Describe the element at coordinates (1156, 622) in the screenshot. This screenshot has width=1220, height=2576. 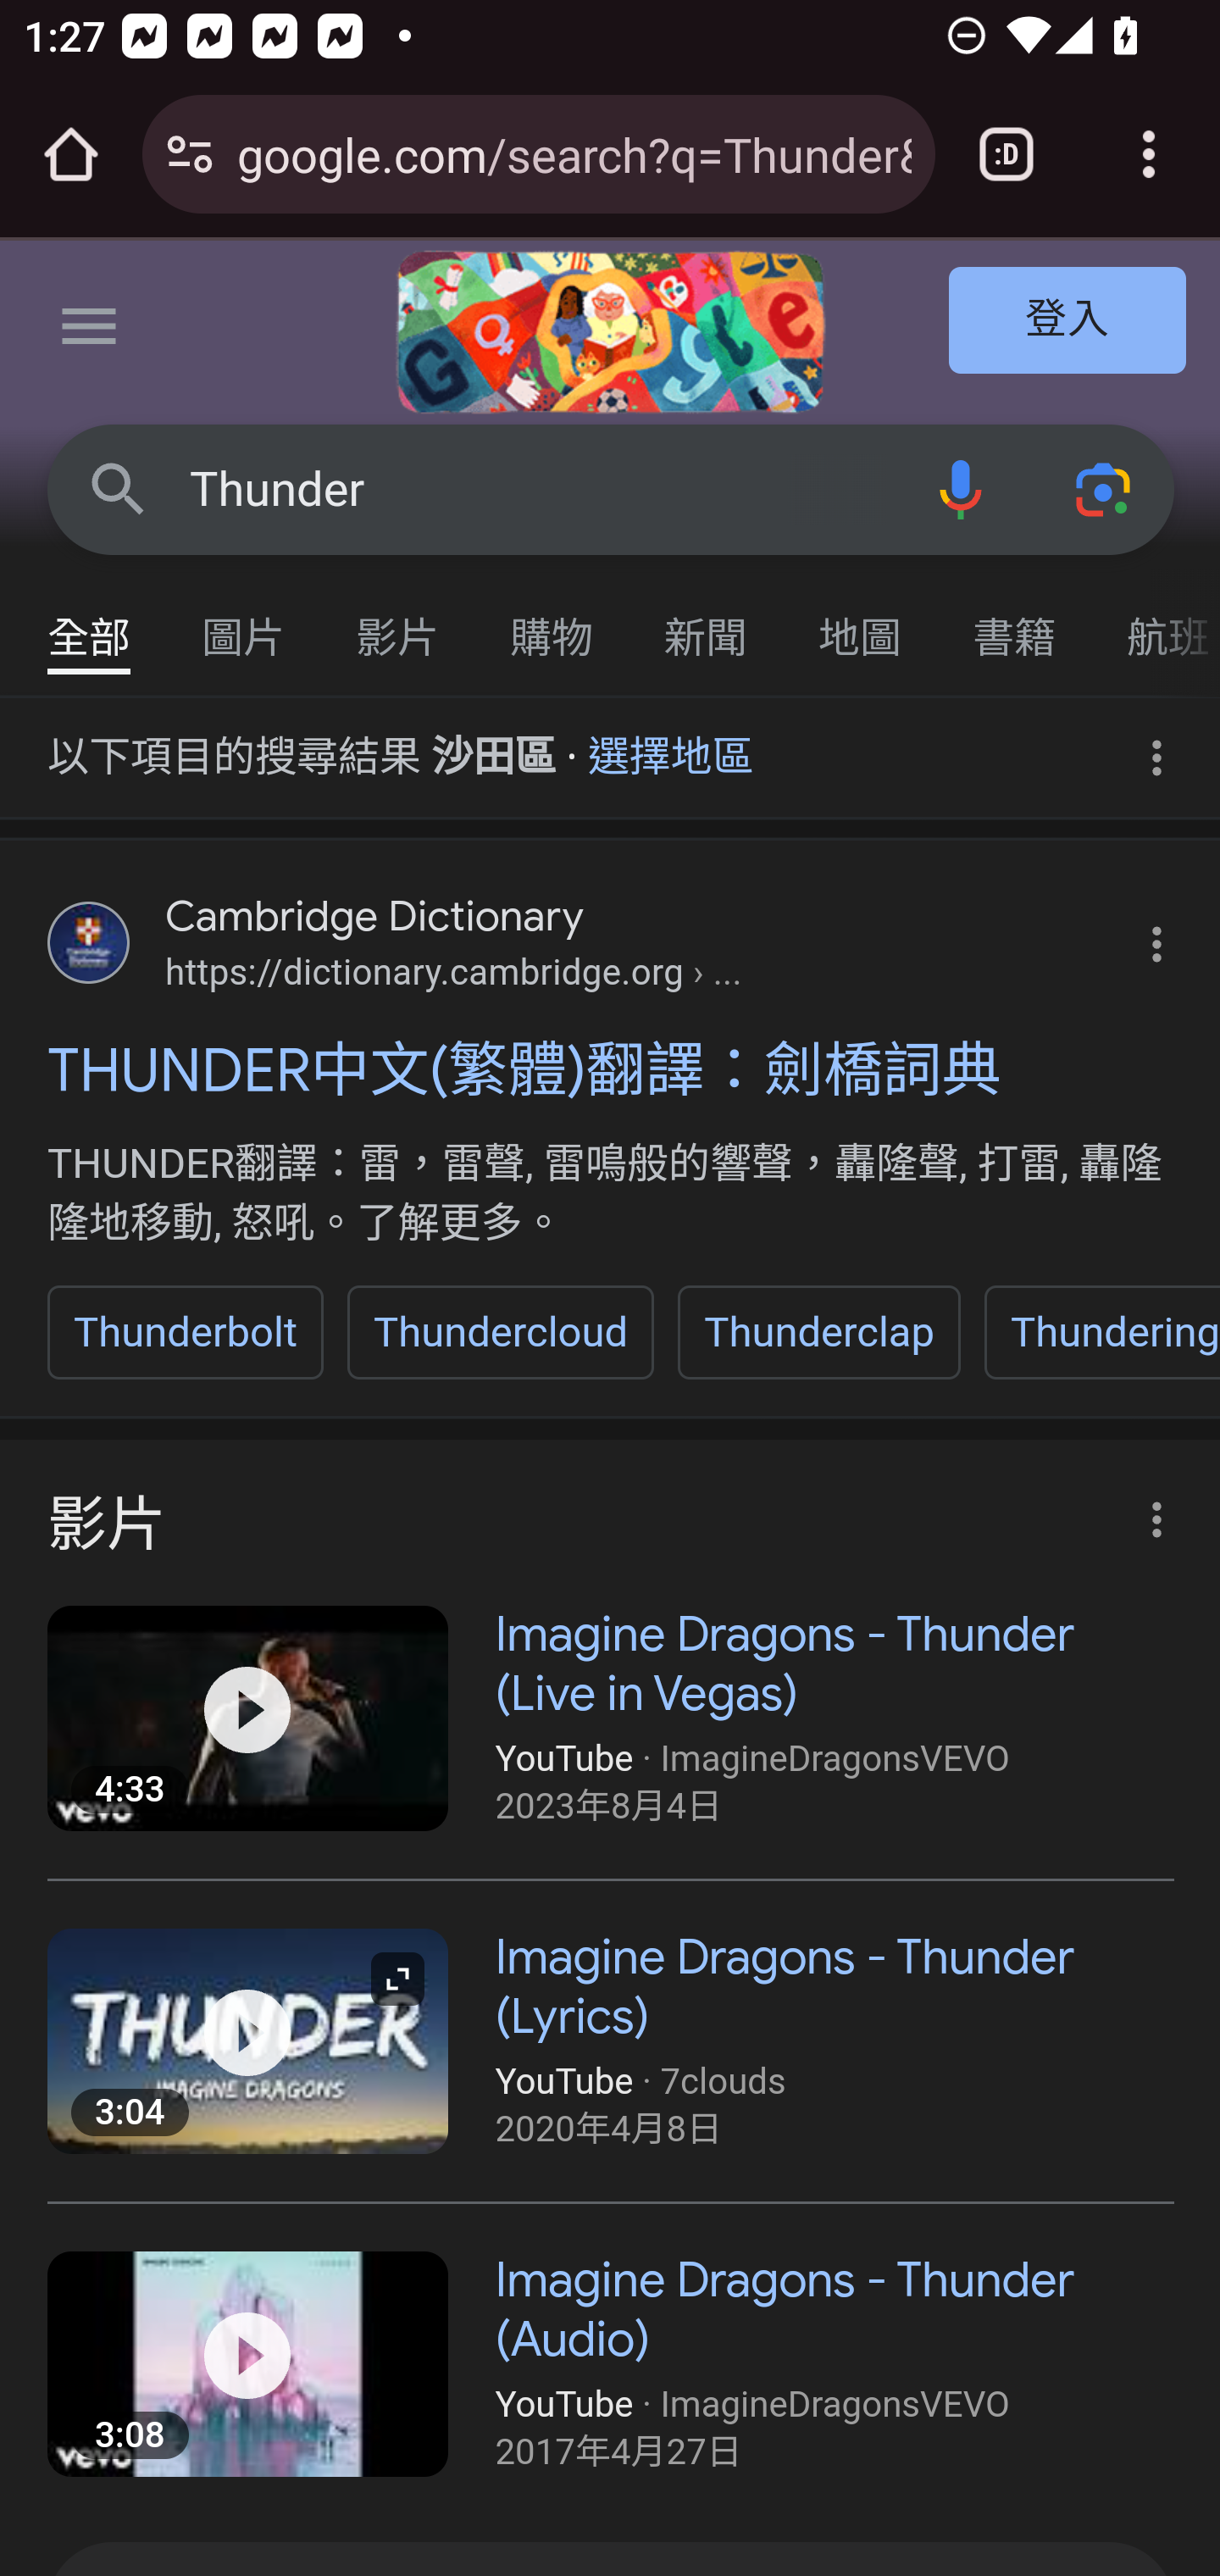
I see `航班` at that location.